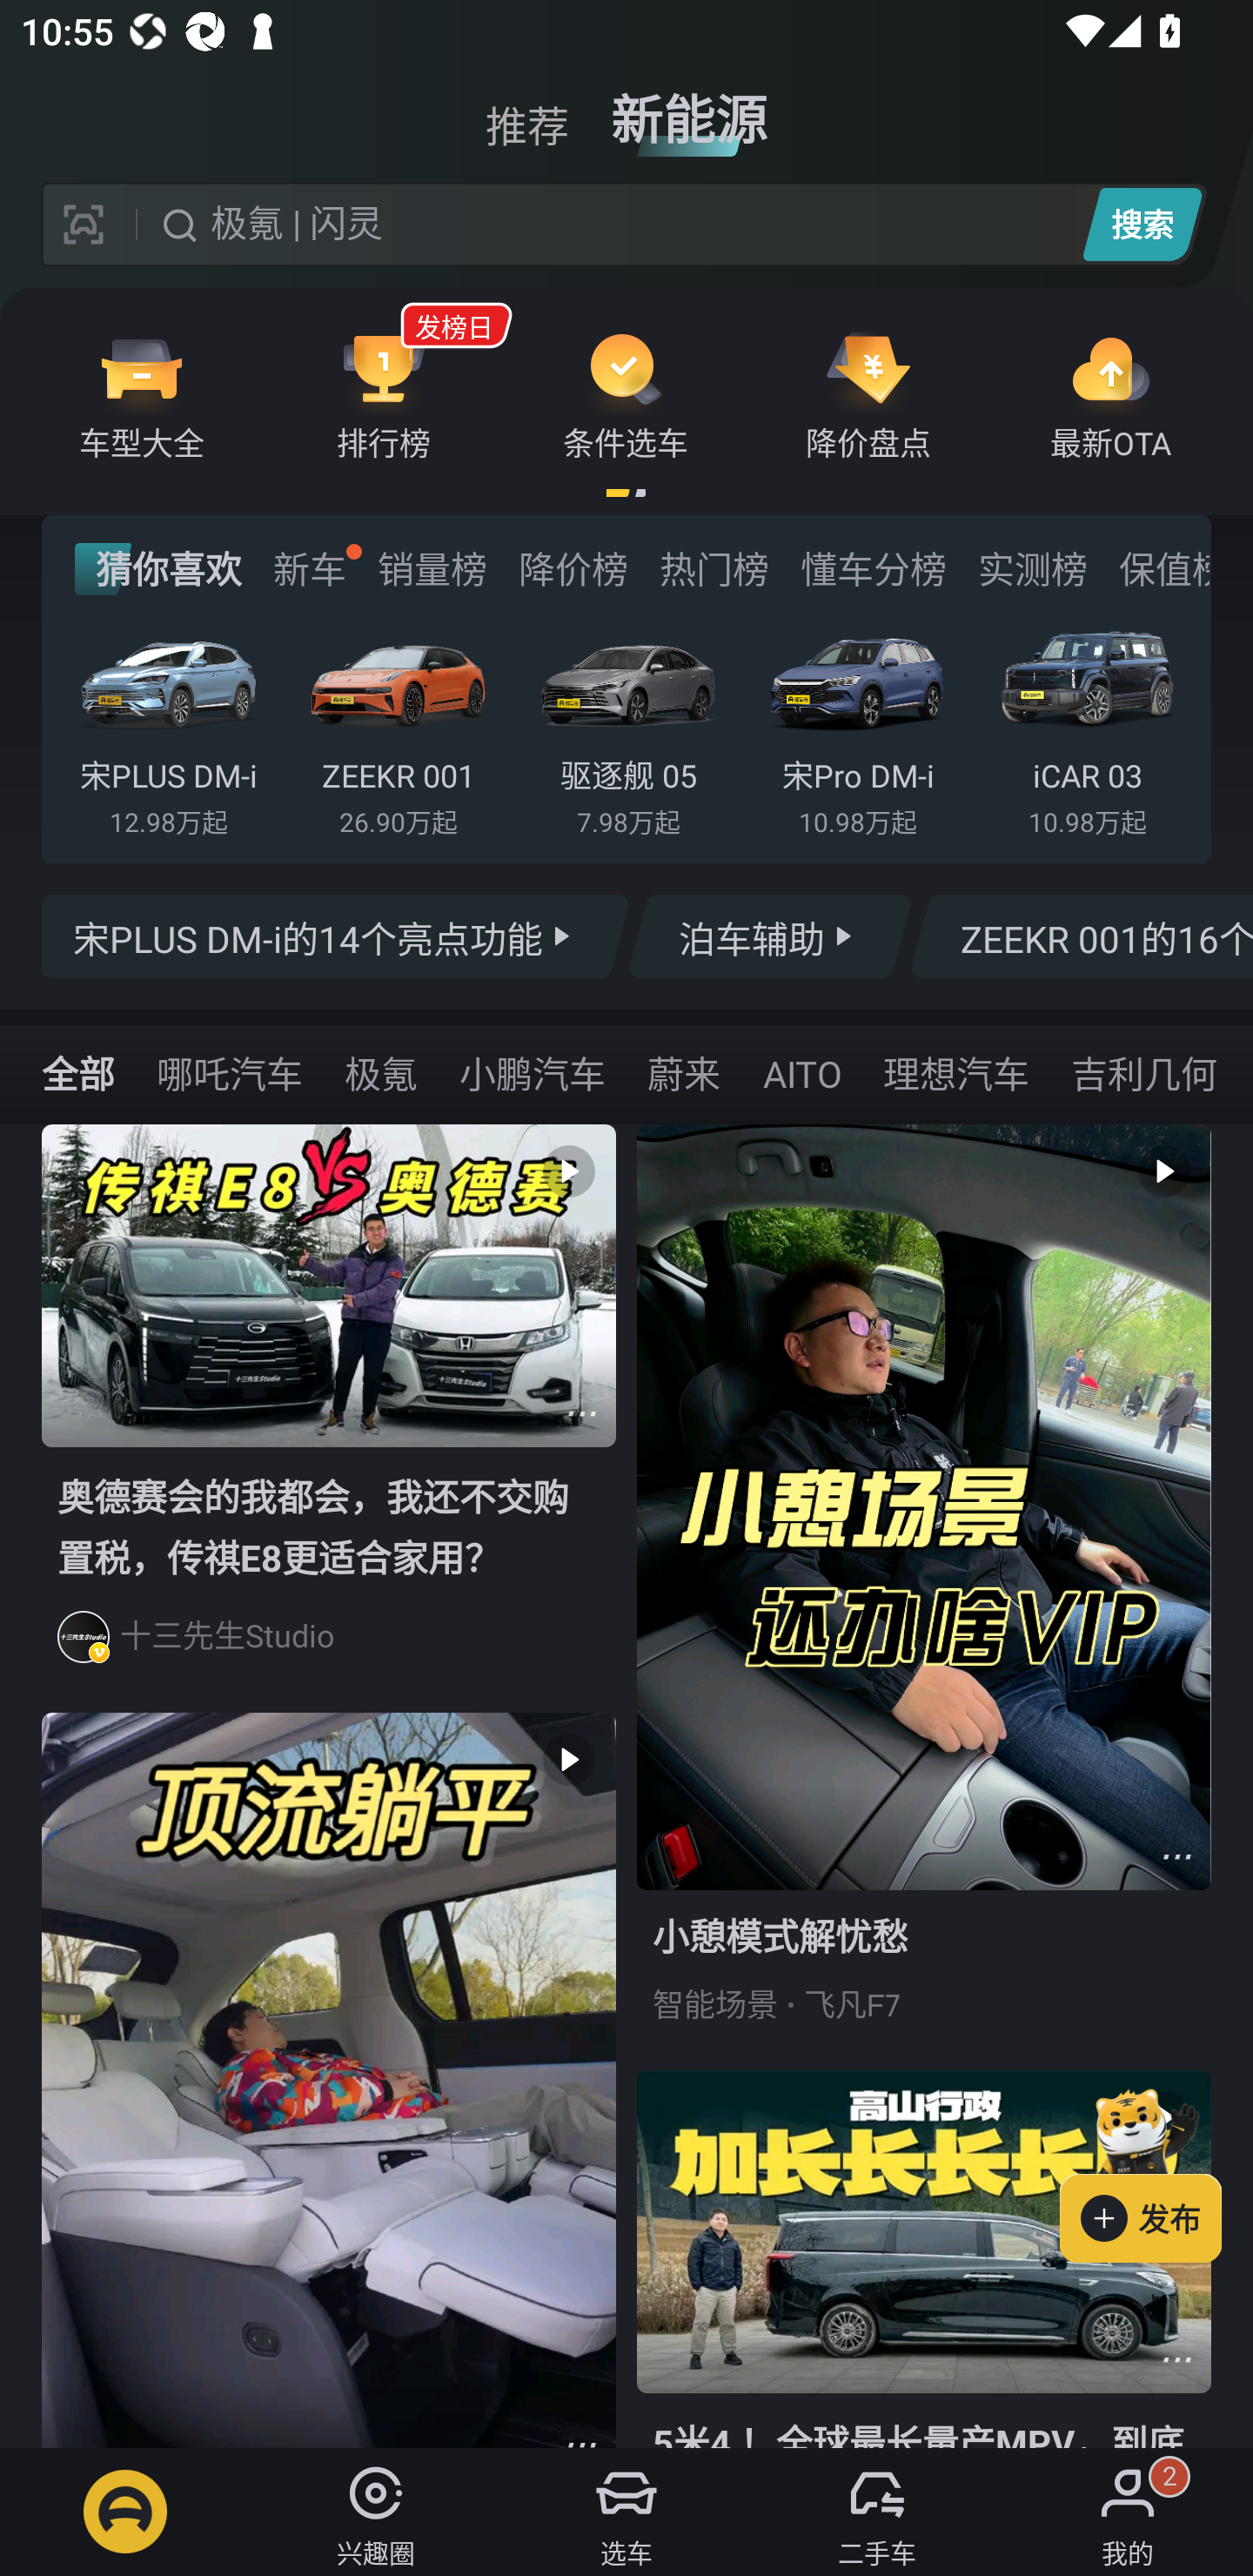  What do you see at coordinates (329, 1418) in the screenshot?
I see `  奥德赛会的我都会，我还不交购置税，传祺E8更适合家用？ 十三先生Studio` at bounding box center [329, 1418].